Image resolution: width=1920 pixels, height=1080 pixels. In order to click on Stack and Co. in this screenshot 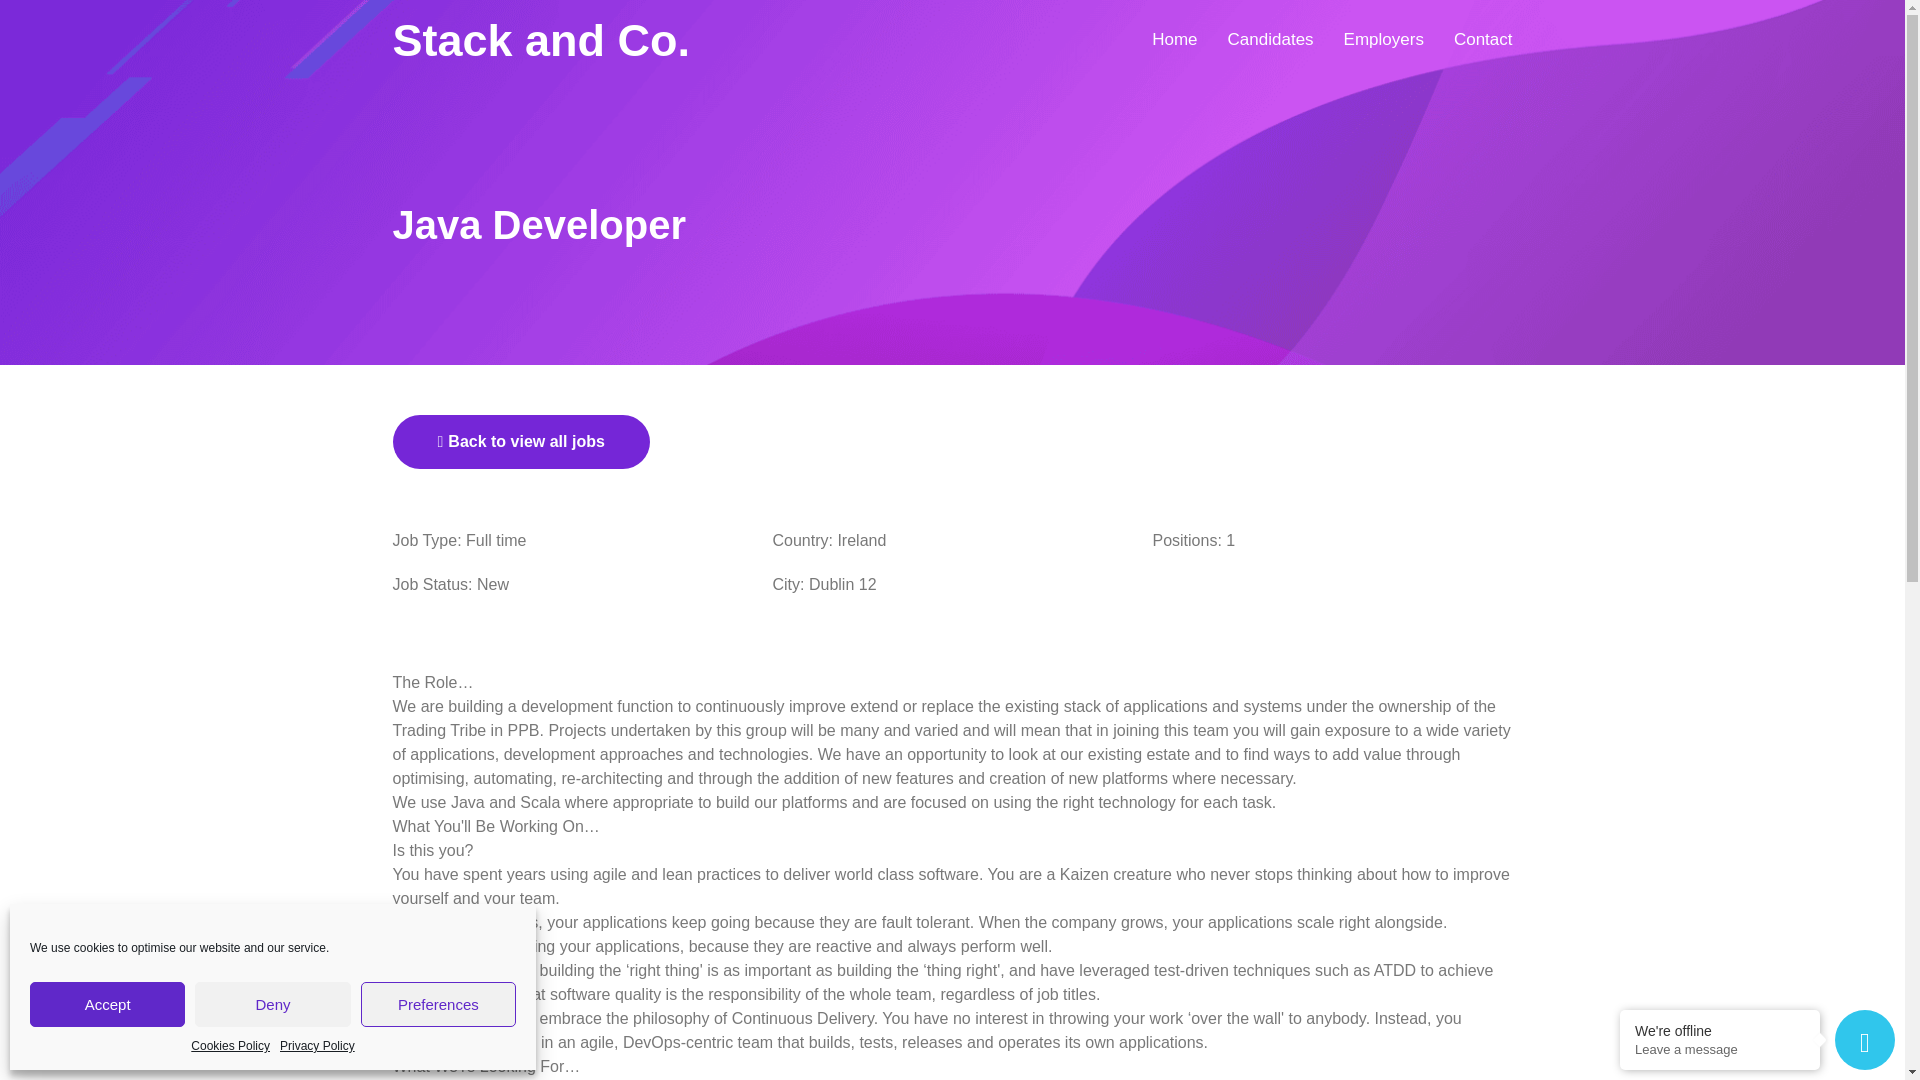, I will do `click(540, 39)`.